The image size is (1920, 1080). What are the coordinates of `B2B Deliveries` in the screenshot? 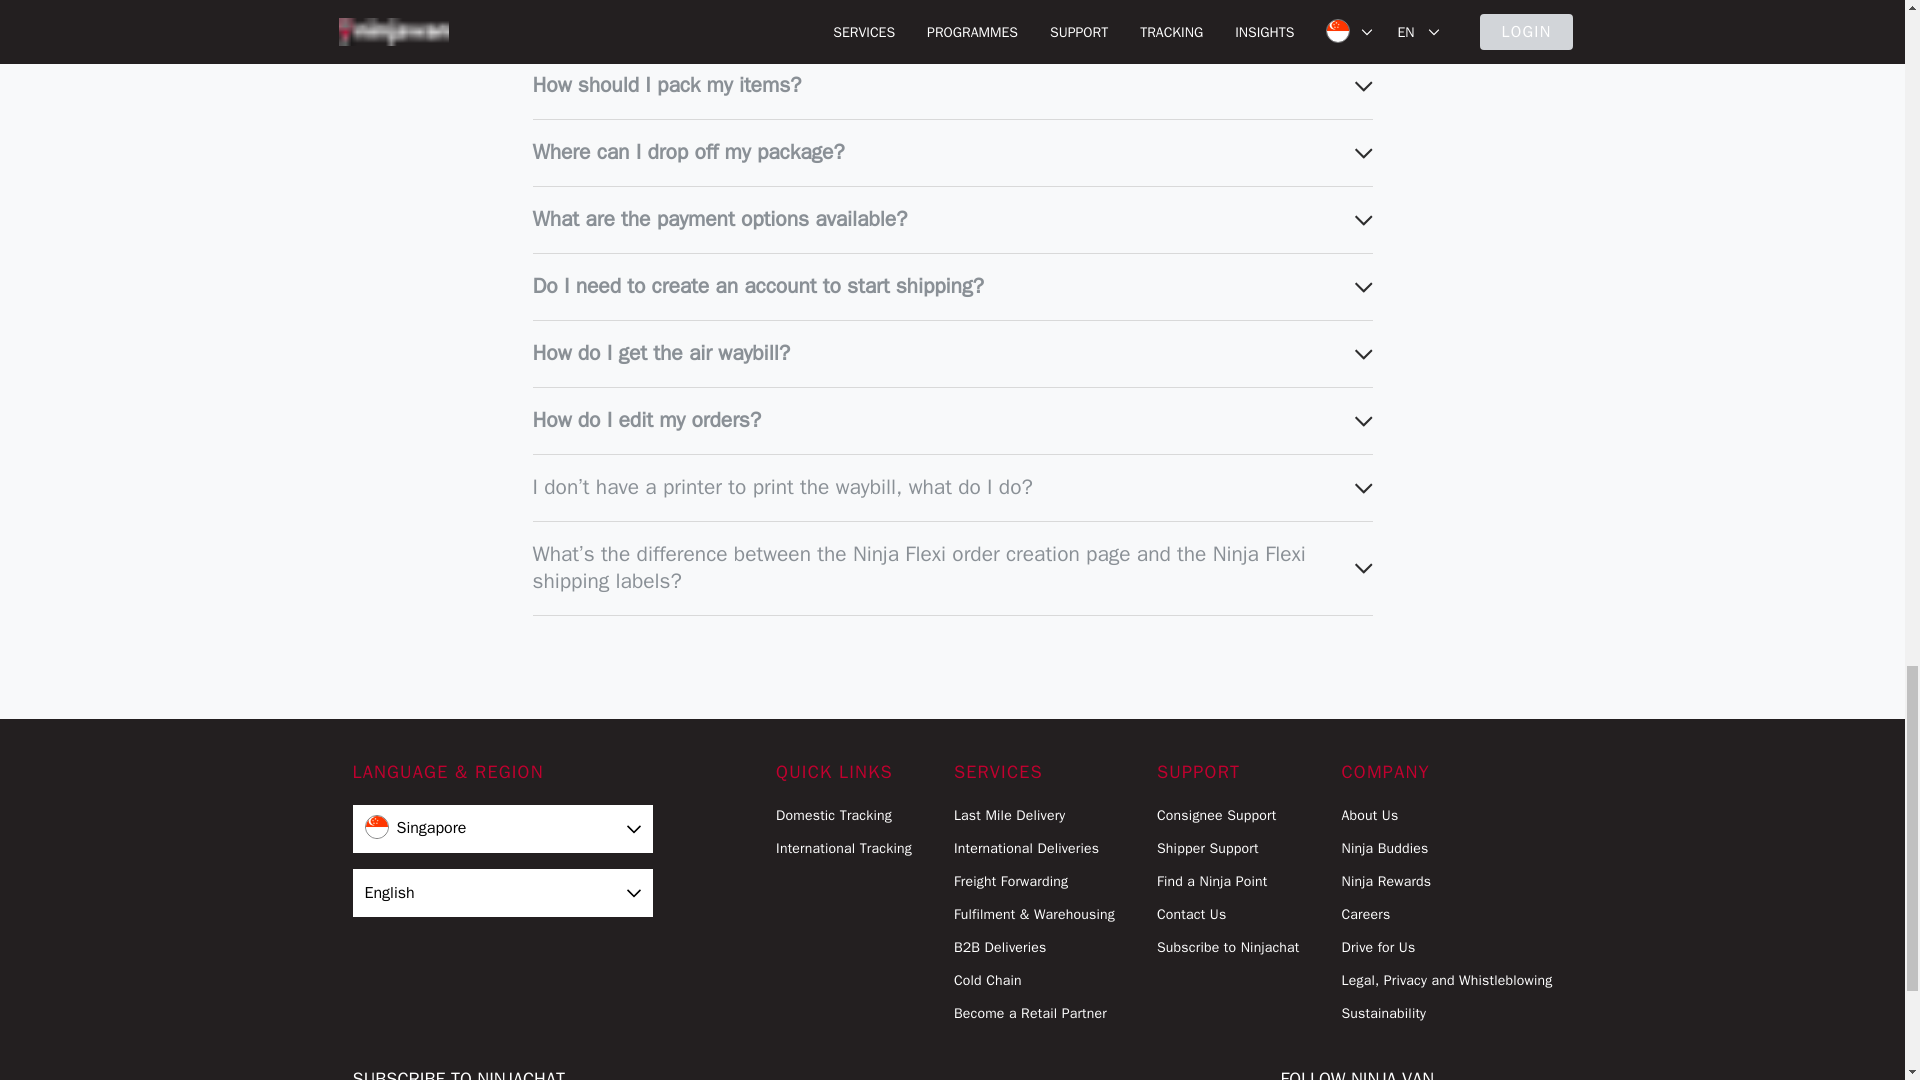 It's located at (1034, 947).